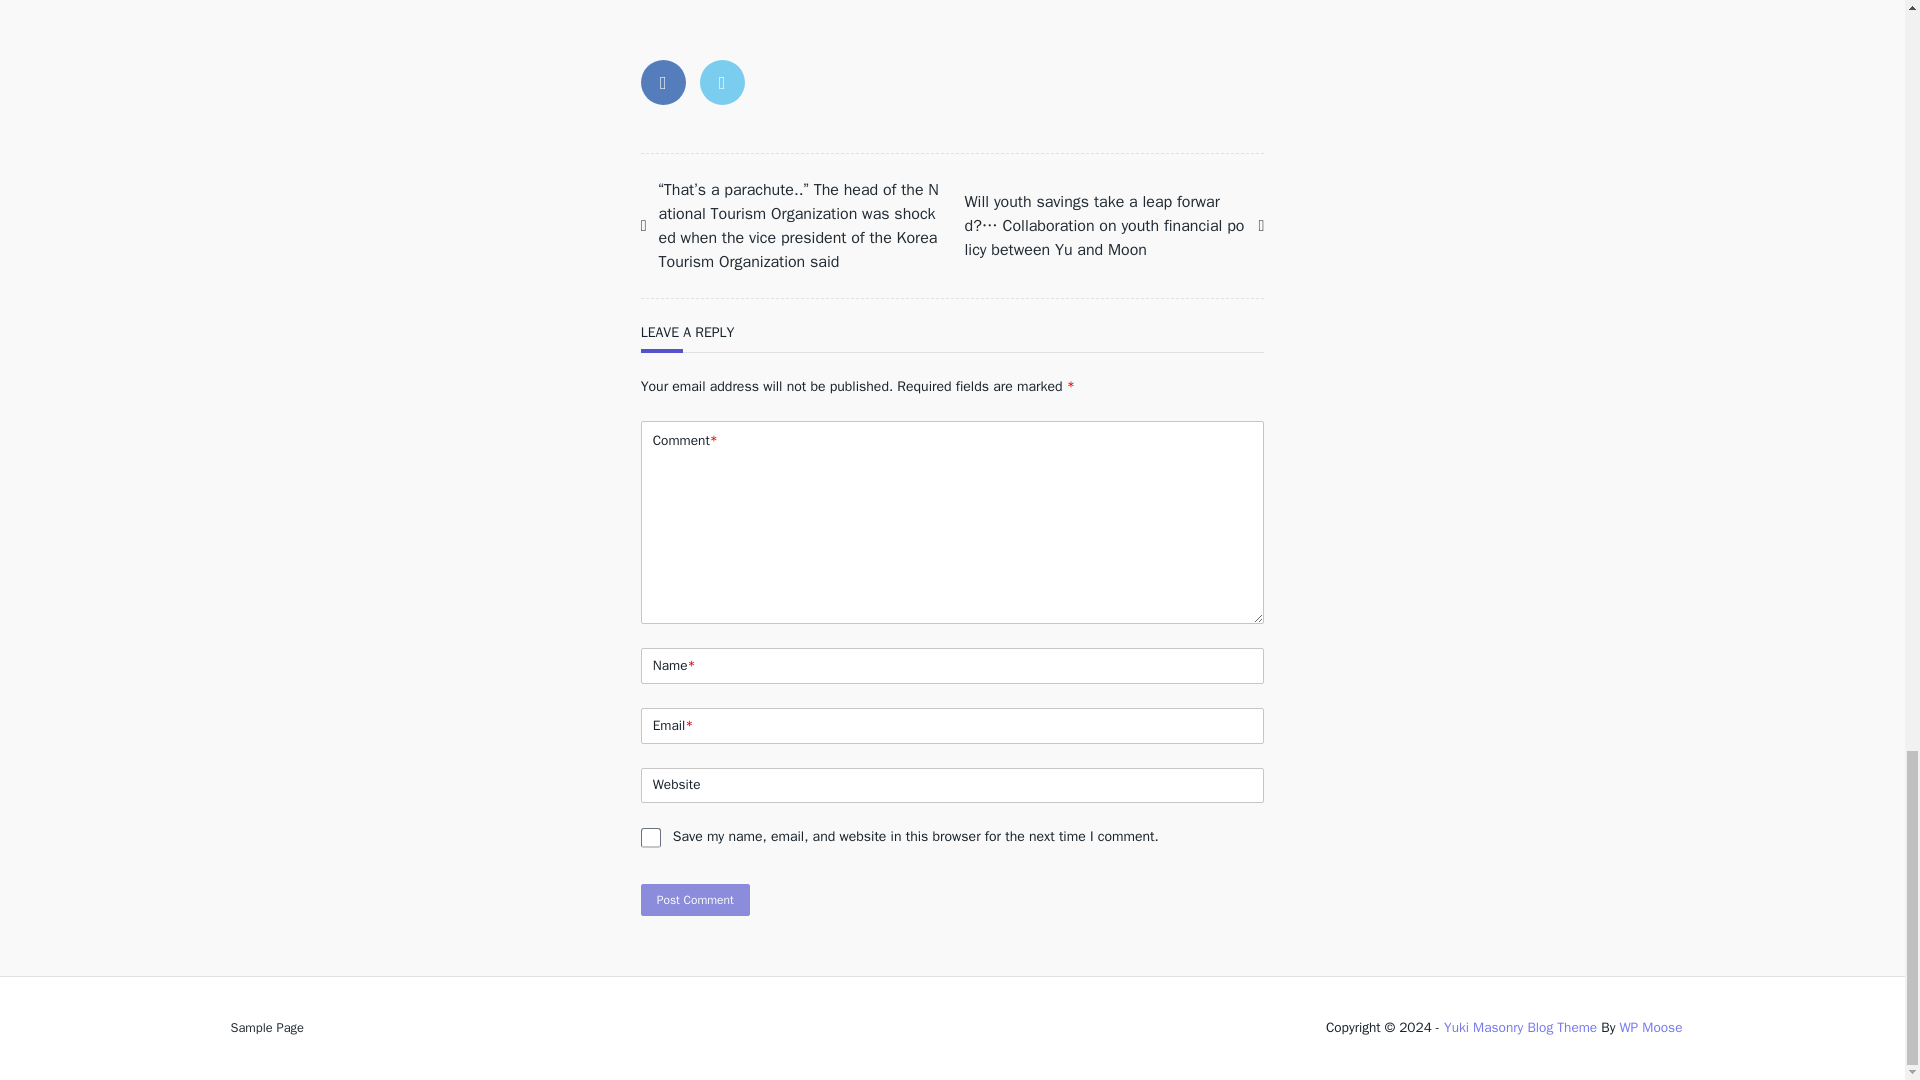 This screenshot has width=1920, height=1080. Describe the element at coordinates (696, 900) in the screenshot. I see `Post Comment` at that location.